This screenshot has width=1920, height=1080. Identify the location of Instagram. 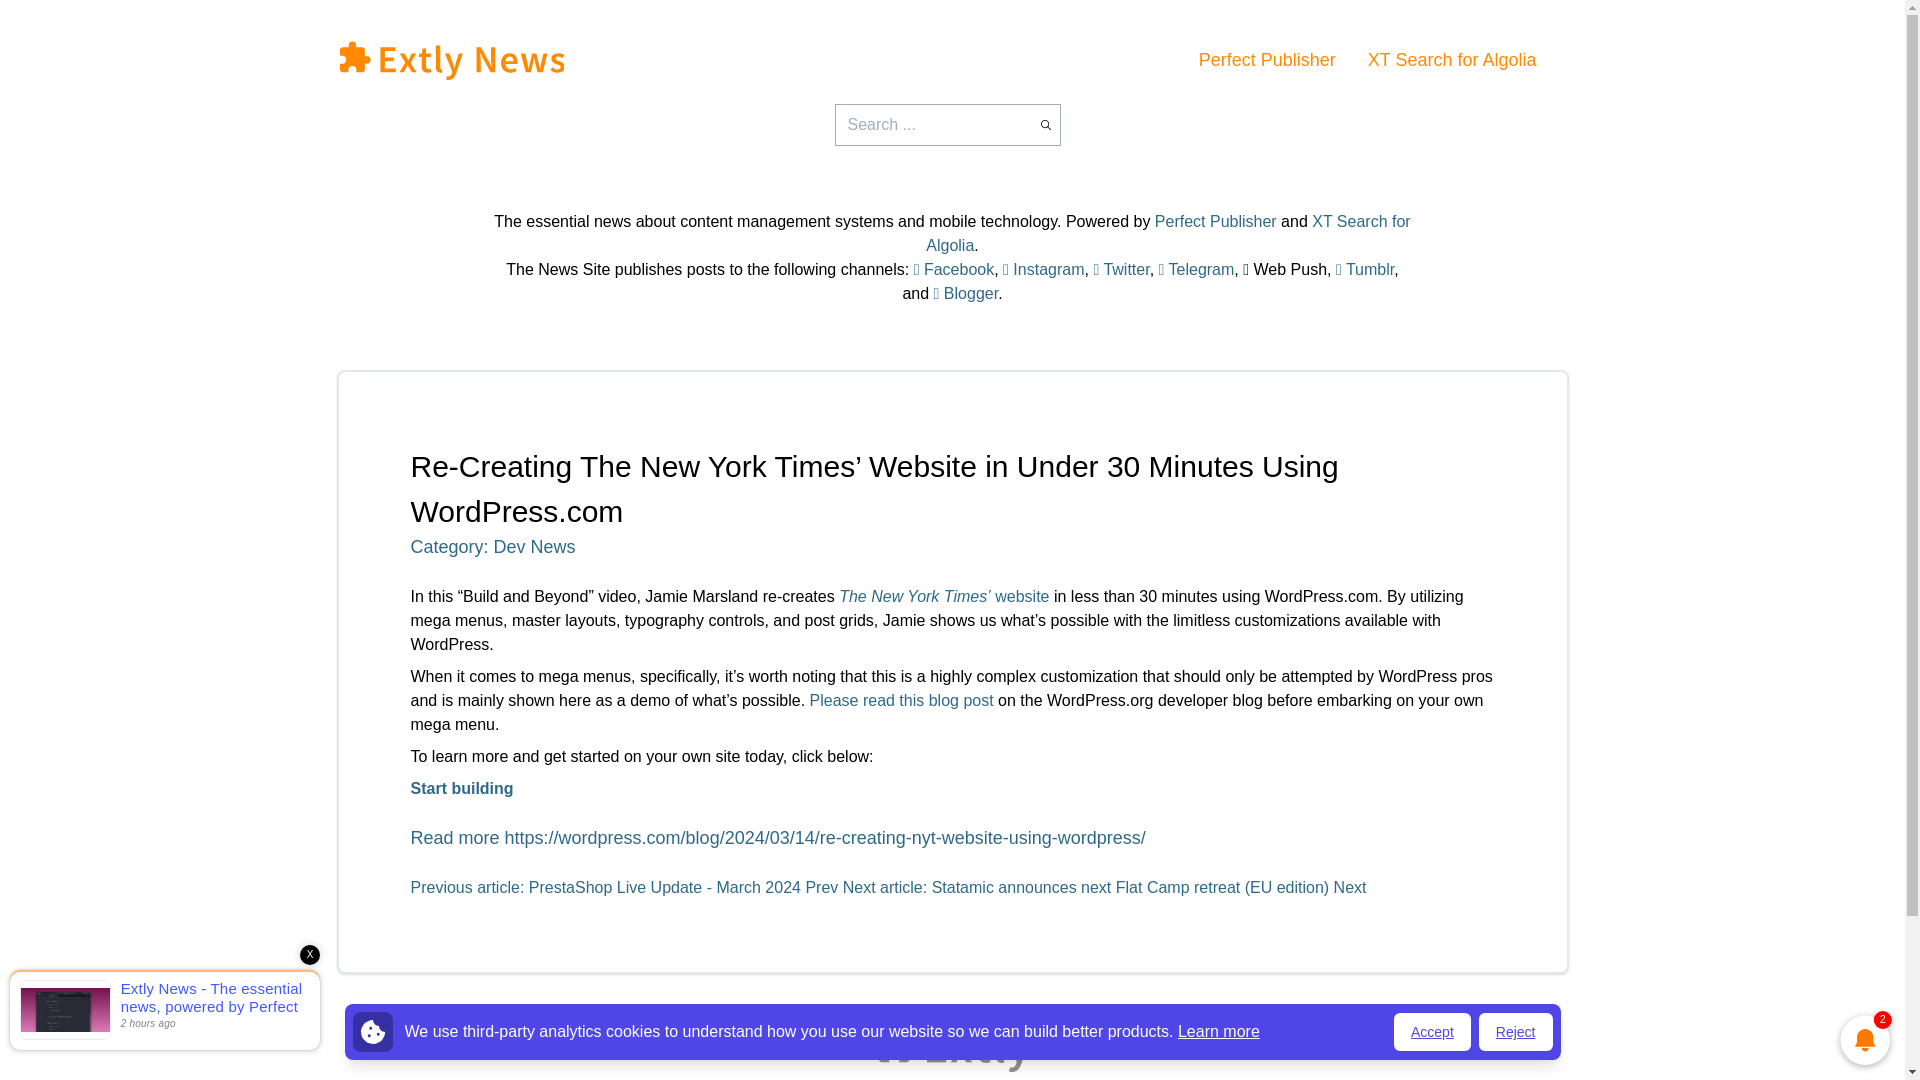
(1043, 269).